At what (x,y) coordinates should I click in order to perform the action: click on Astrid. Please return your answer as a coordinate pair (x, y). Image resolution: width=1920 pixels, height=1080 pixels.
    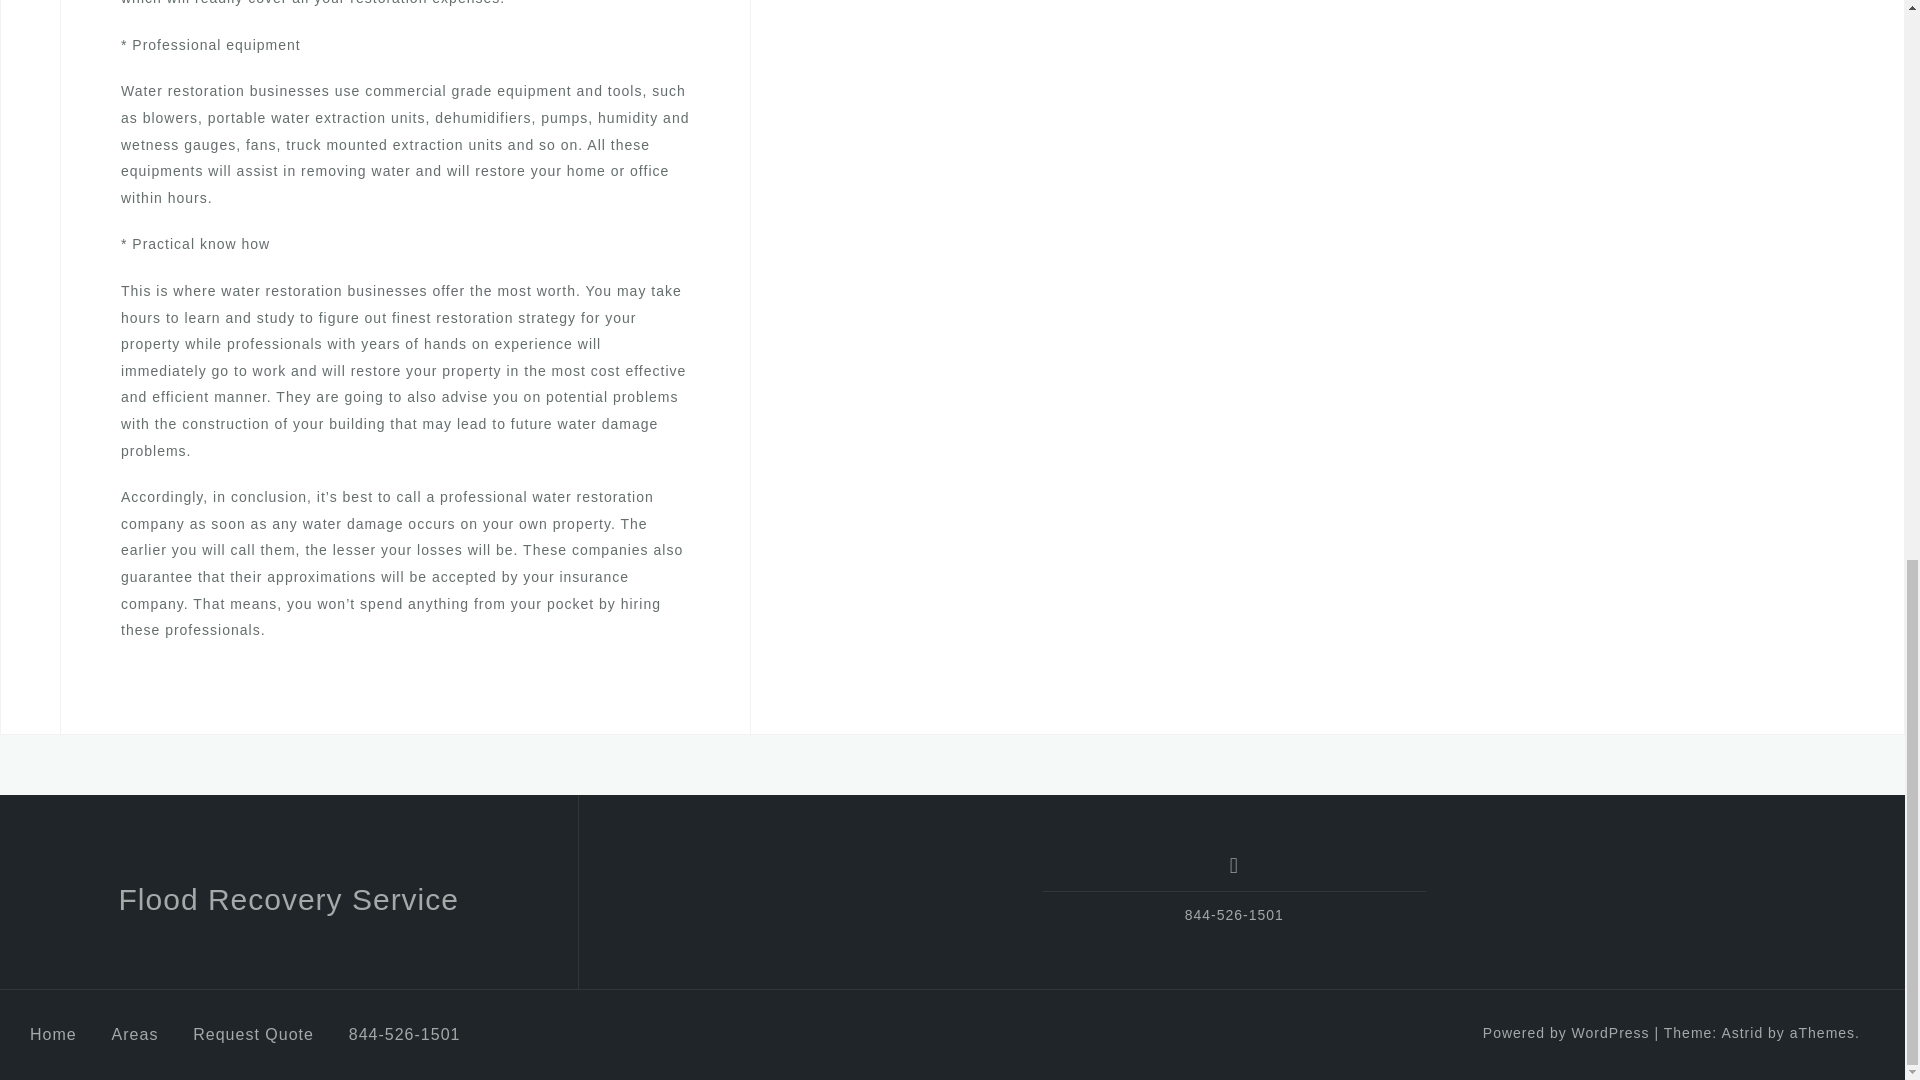
    Looking at the image, I should click on (1741, 1032).